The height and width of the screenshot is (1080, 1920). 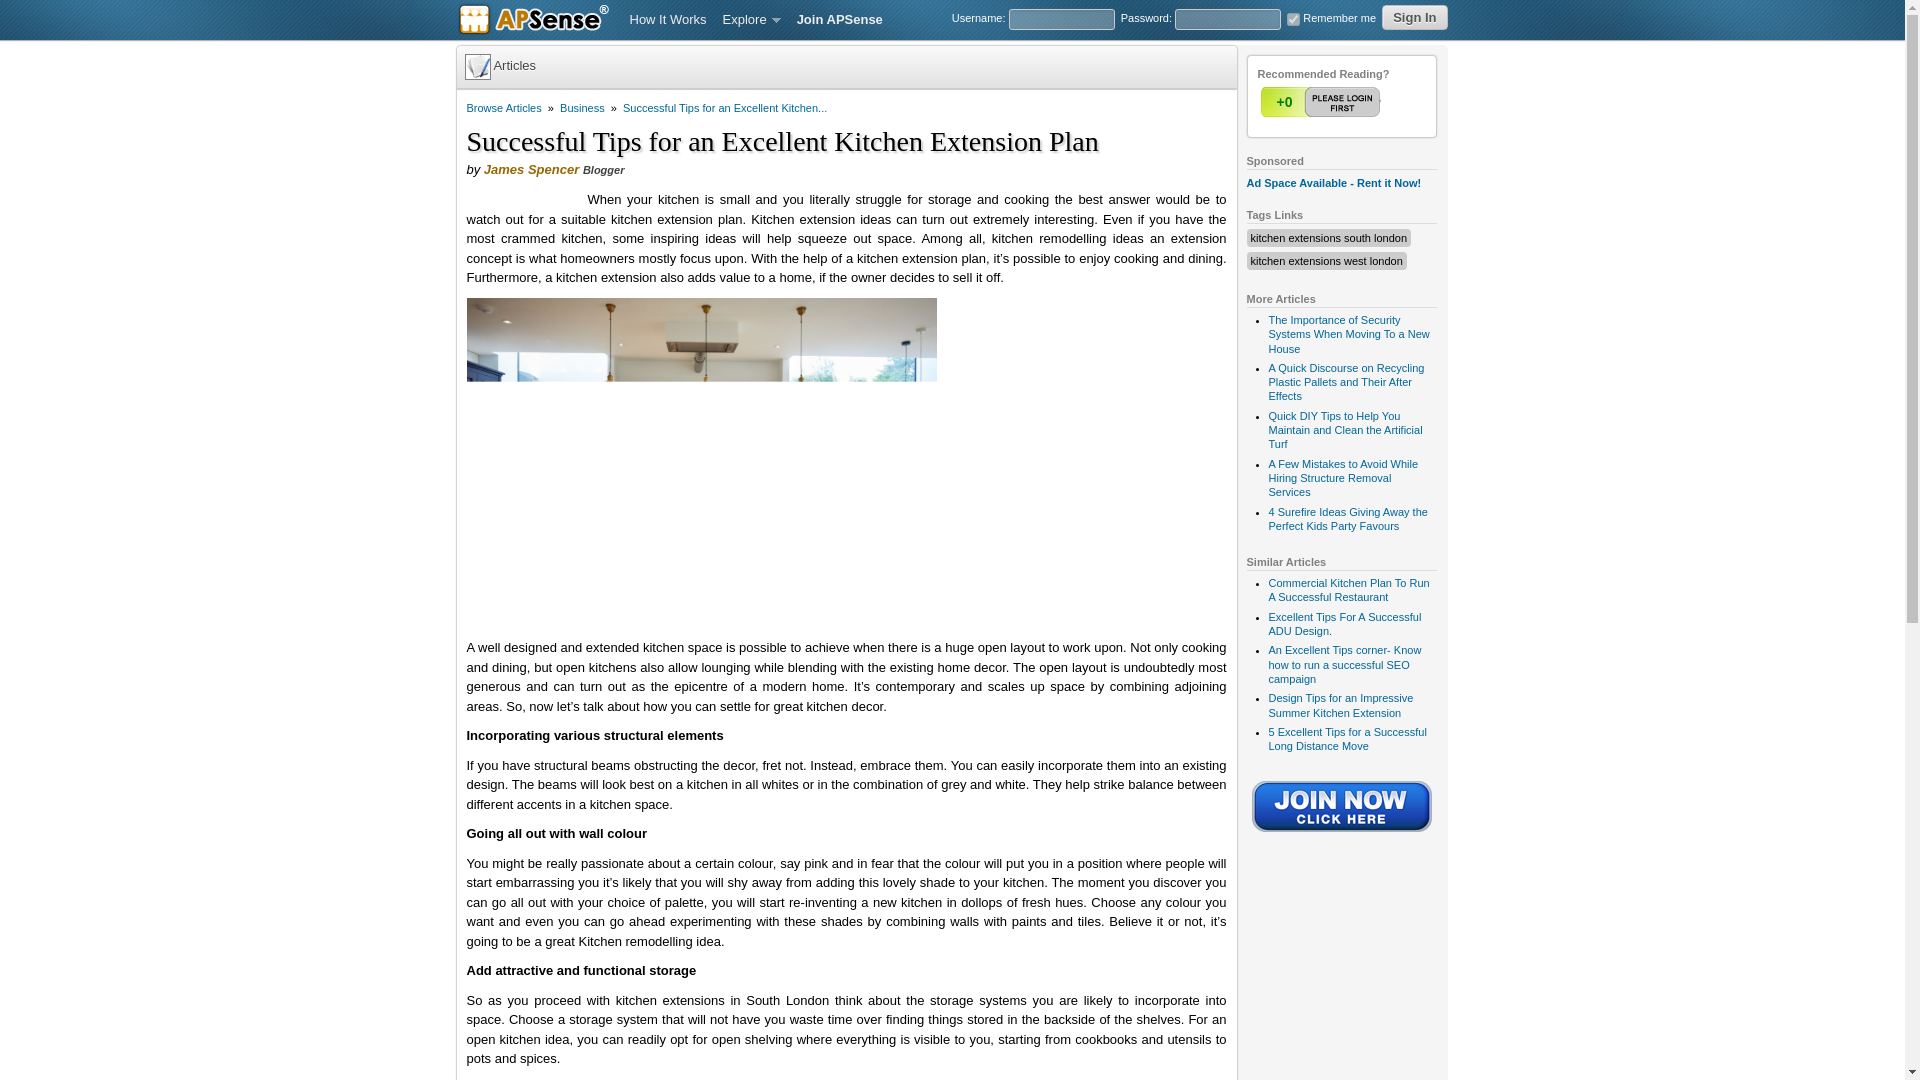 What do you see at coordinates (1325, 260) in the screenshot?
I see `kitchen extensions west london` at bounding box center [1325, 260].